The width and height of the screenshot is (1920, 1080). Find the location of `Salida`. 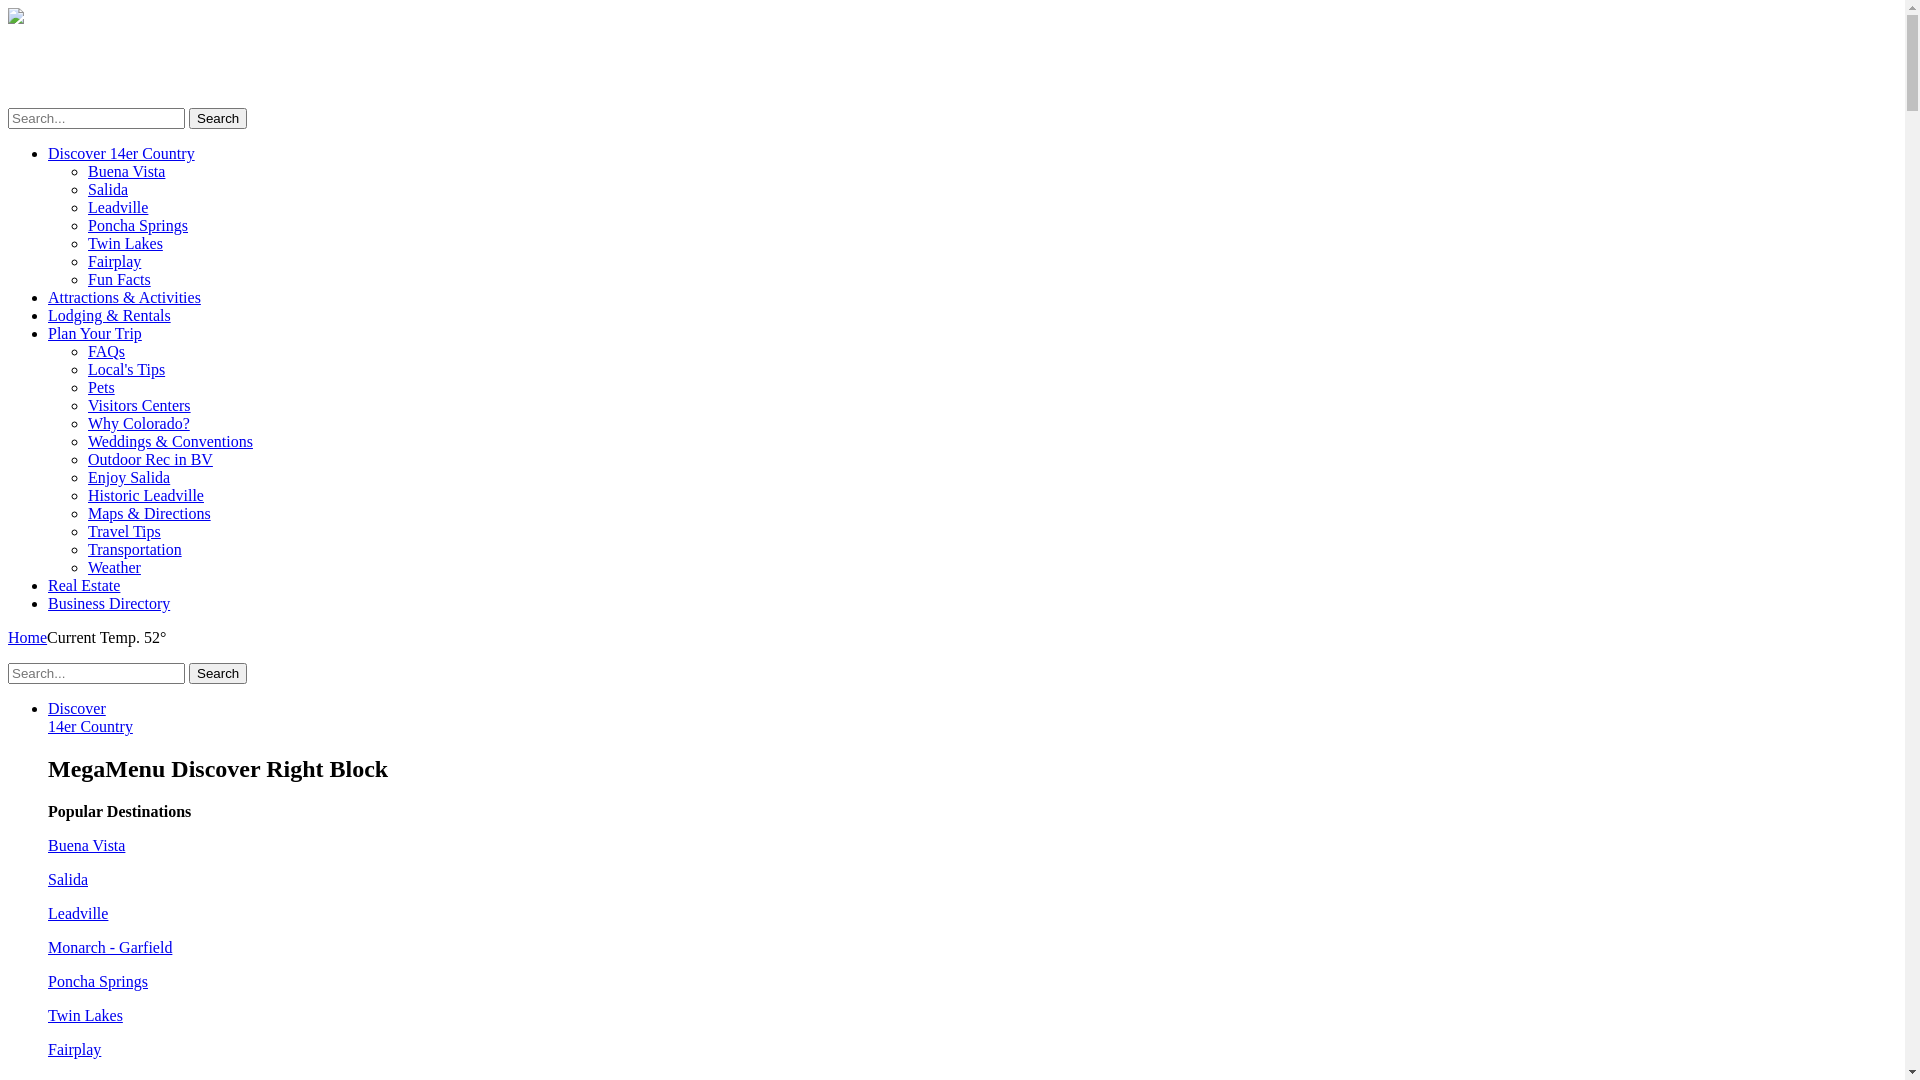

Salida is located at coordinates (68, 880).